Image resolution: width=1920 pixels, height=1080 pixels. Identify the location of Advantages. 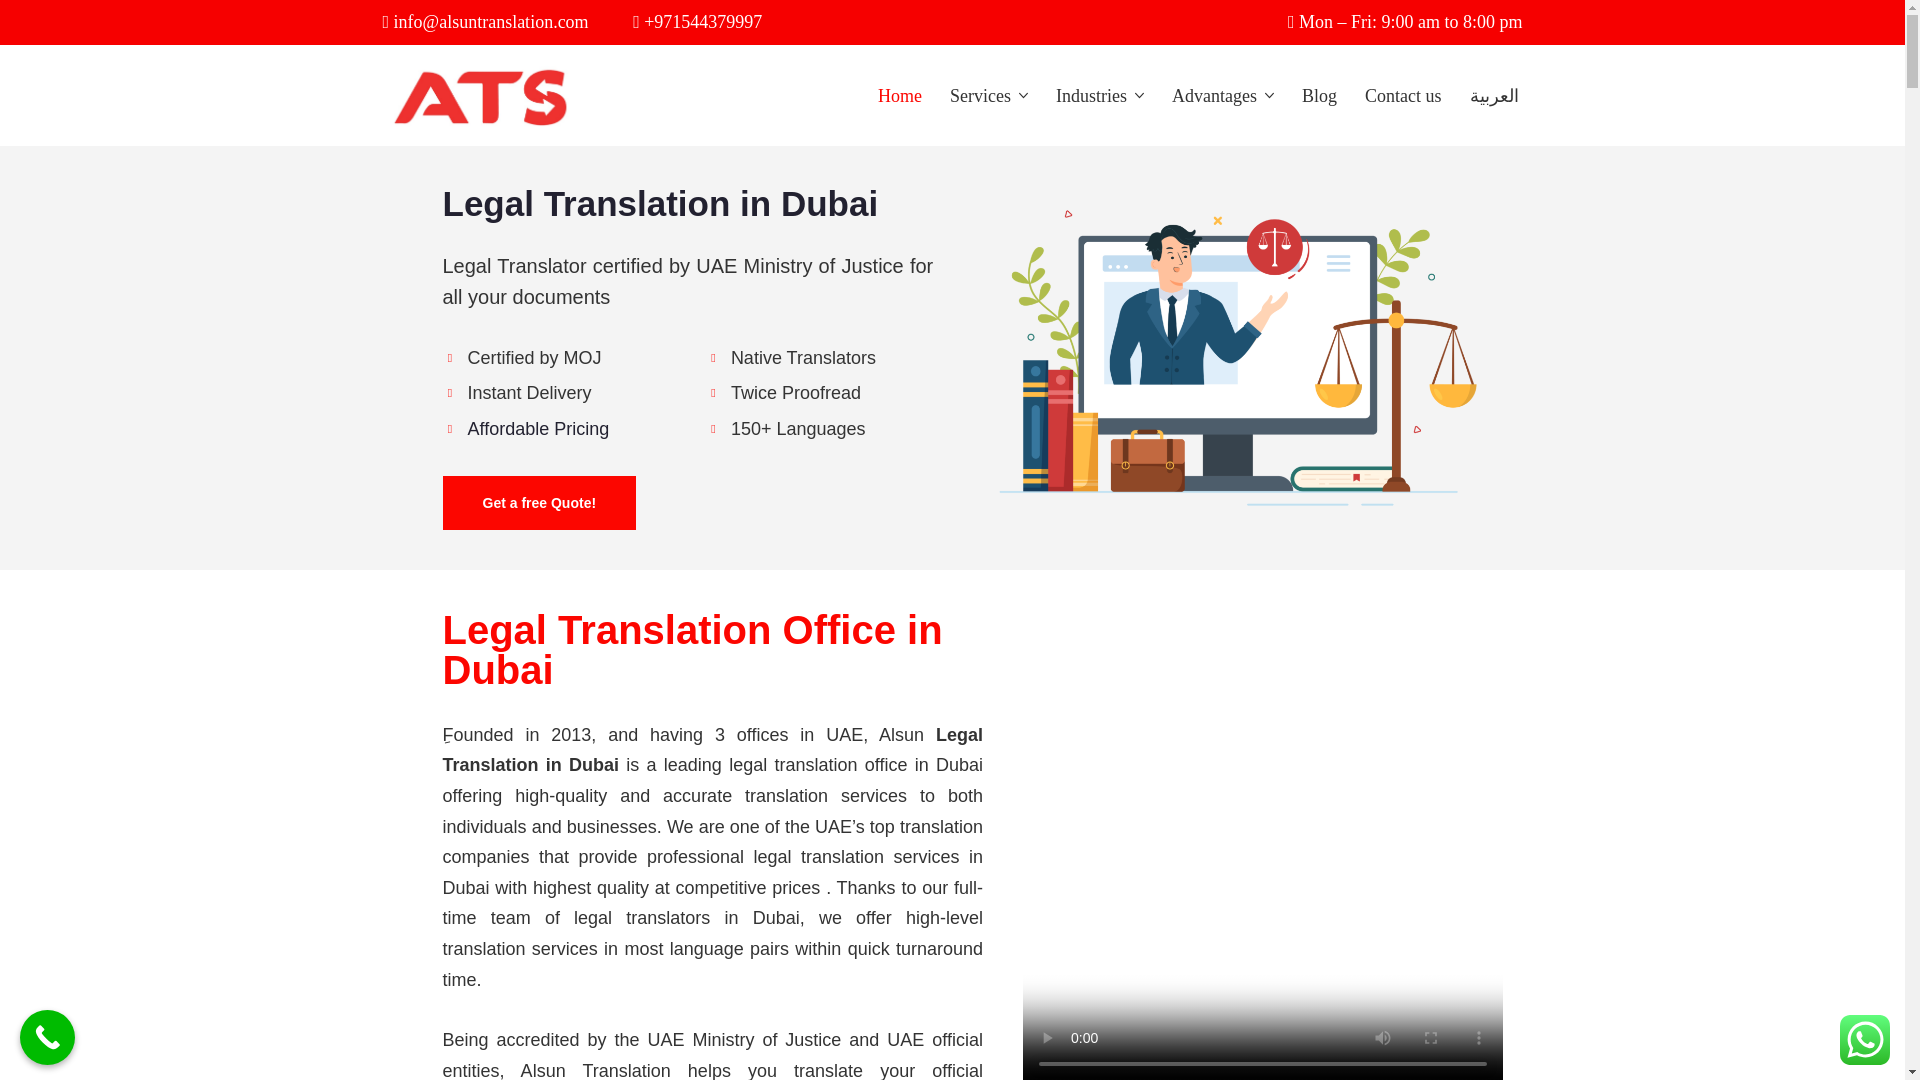
(1214, 96).